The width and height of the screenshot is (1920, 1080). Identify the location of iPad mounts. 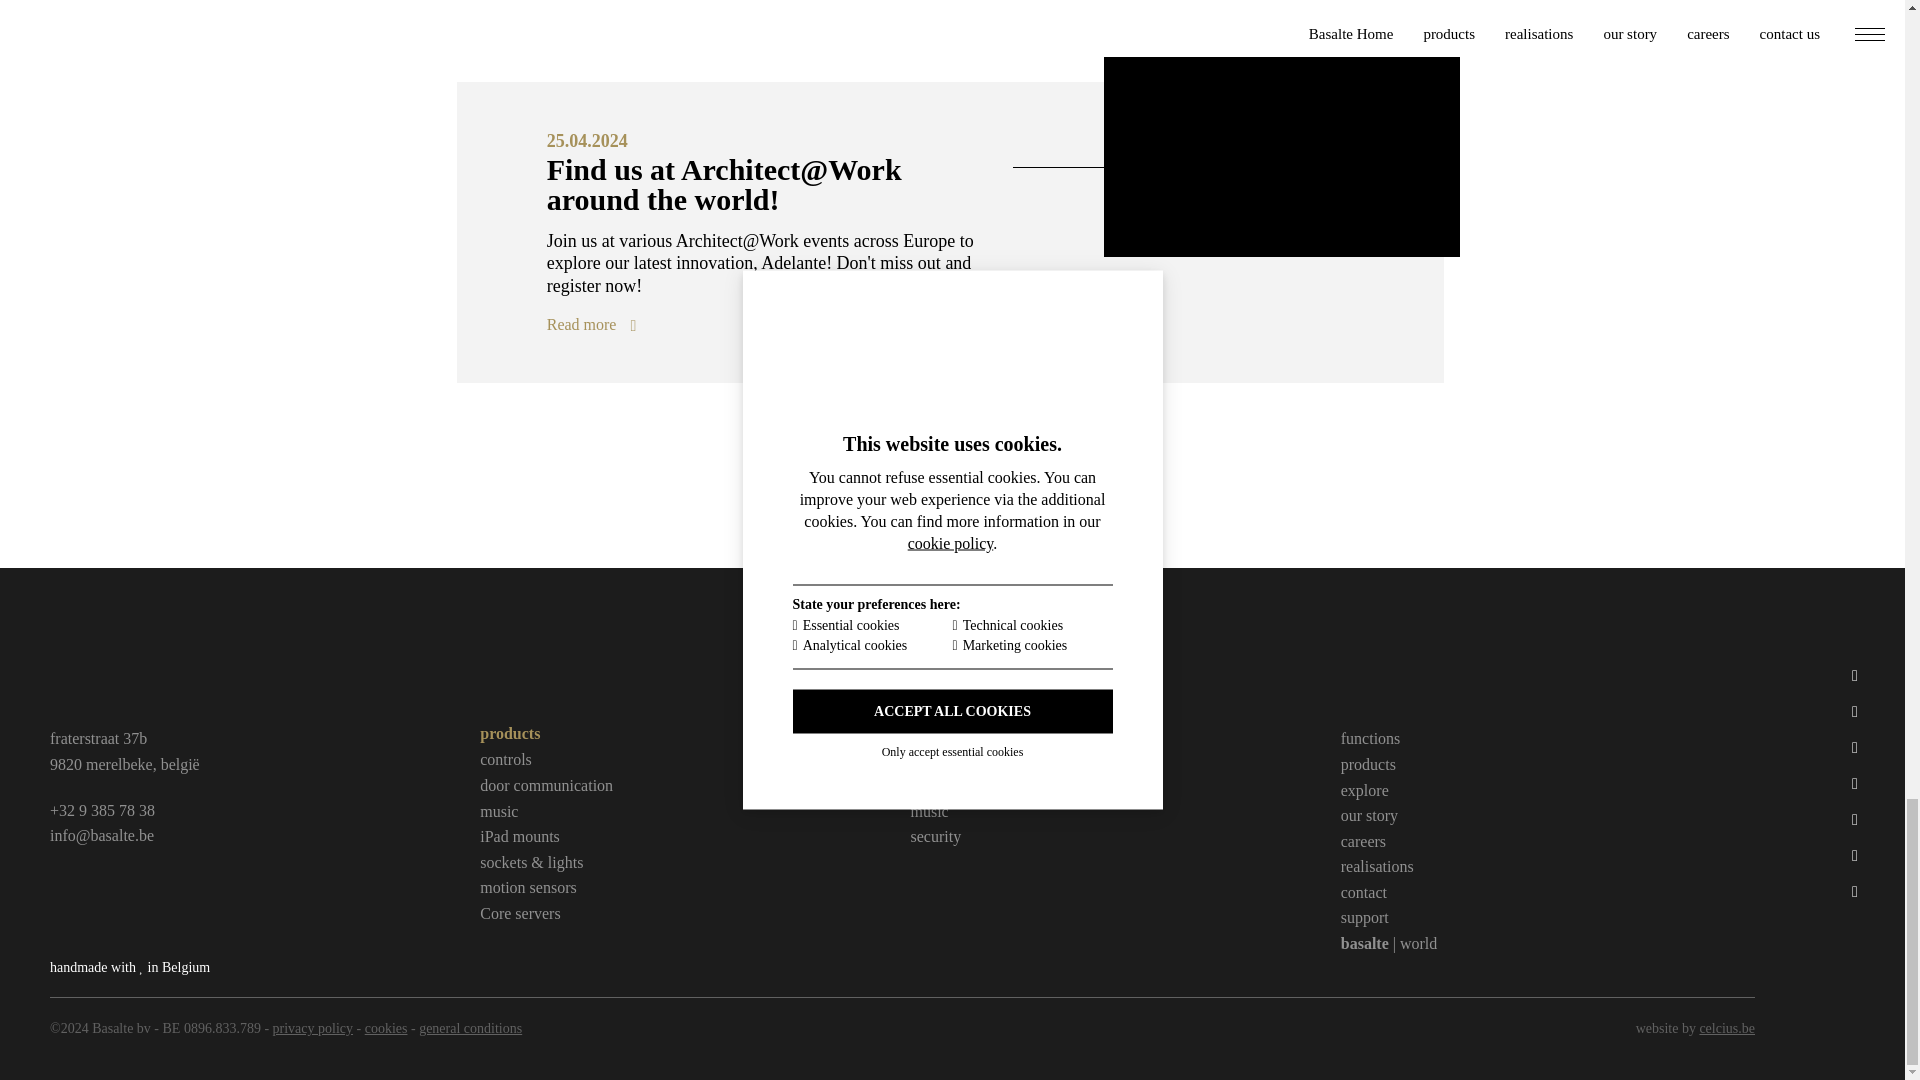
(520, 836).